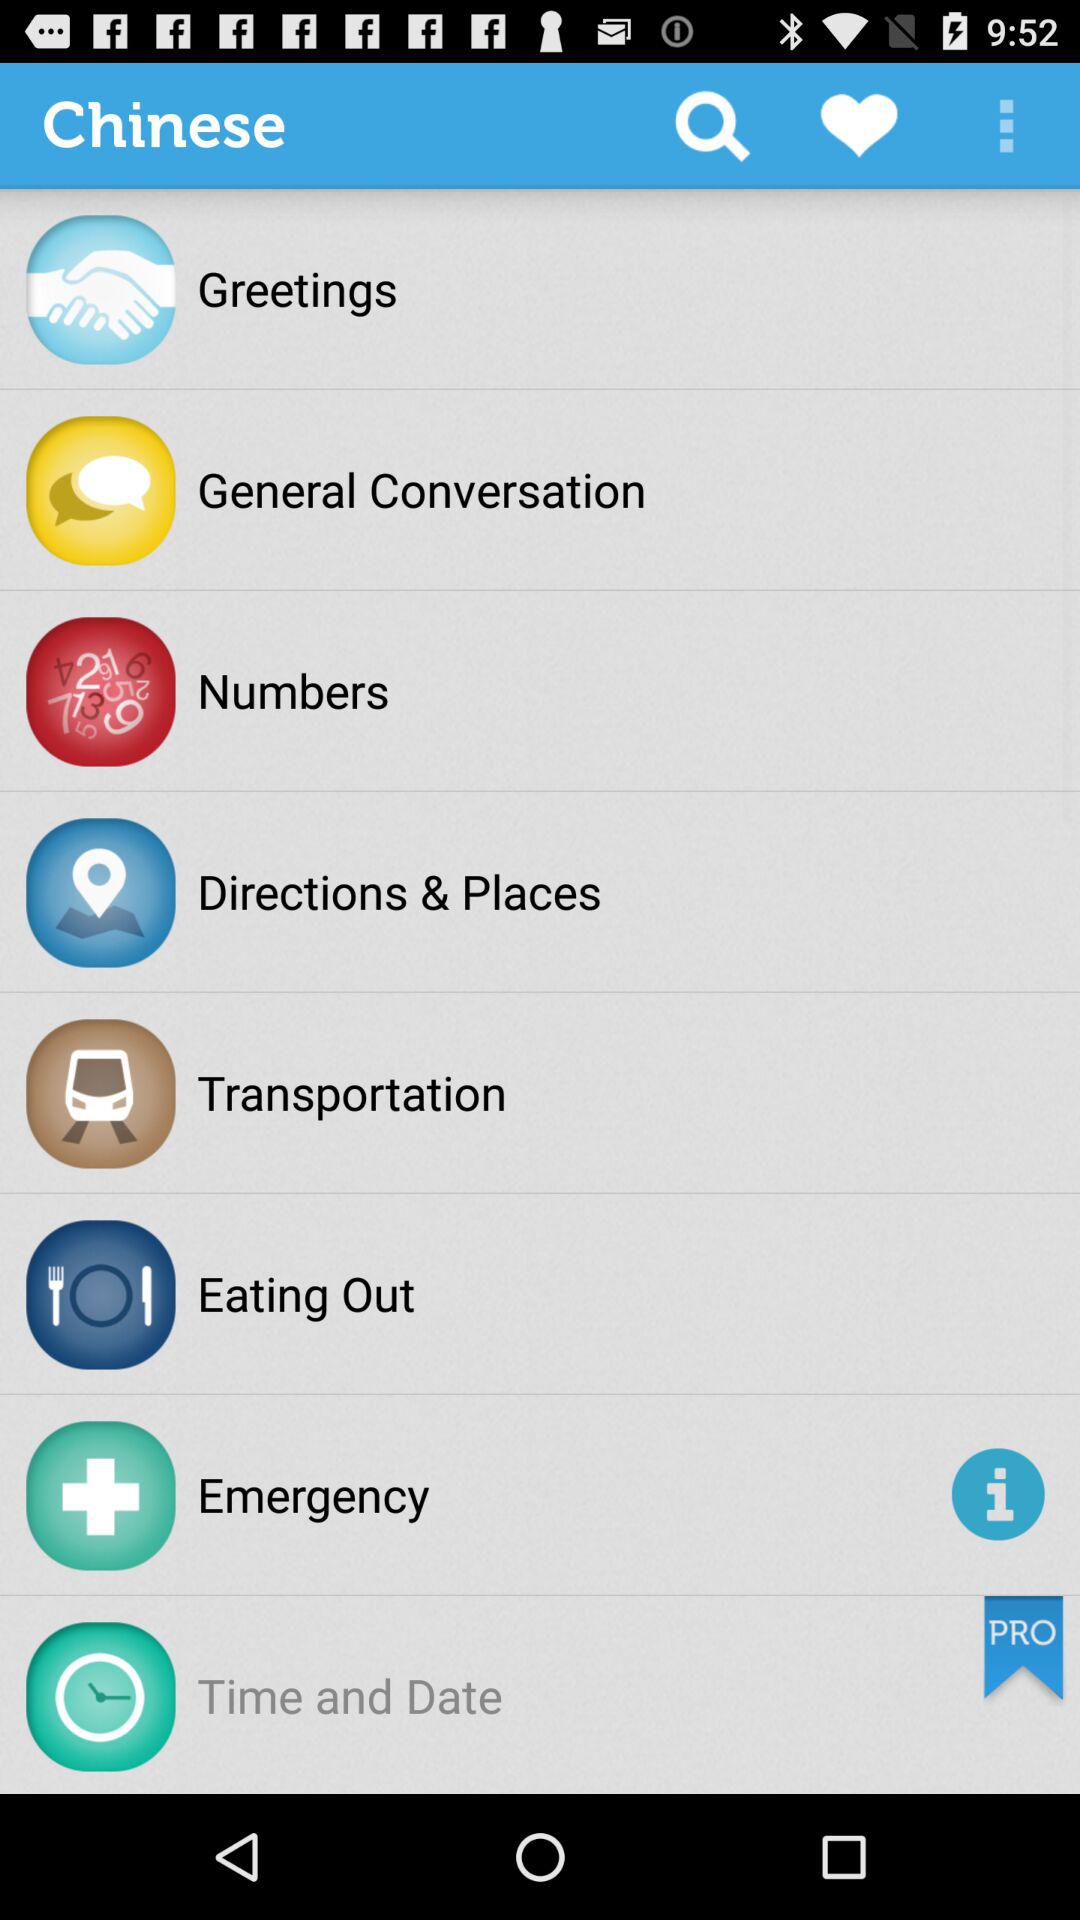  What do you see at coordinates (293, 690) in the screenshot?
I see `turn off the numbers item` at bounding box center [293, 690].